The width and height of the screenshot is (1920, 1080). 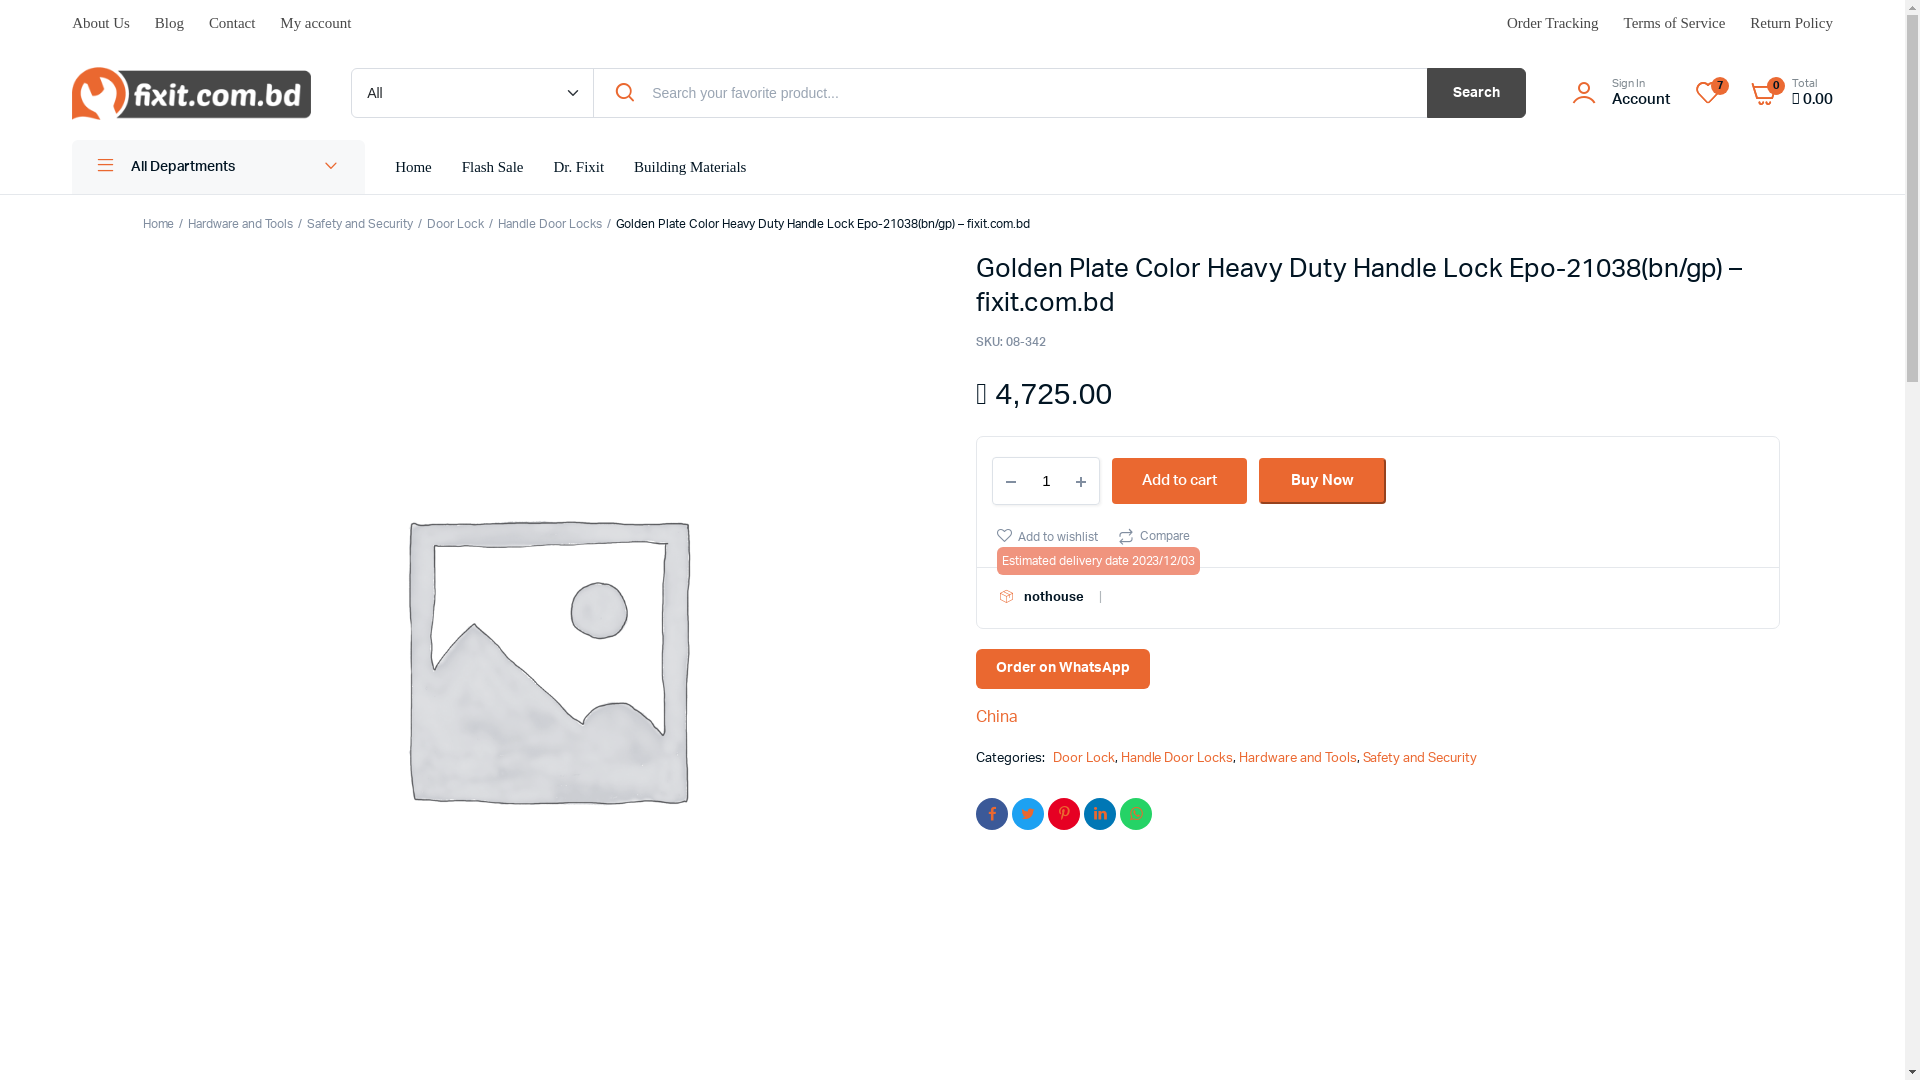 I want to click on Compare, so click(x=1154, y=536).